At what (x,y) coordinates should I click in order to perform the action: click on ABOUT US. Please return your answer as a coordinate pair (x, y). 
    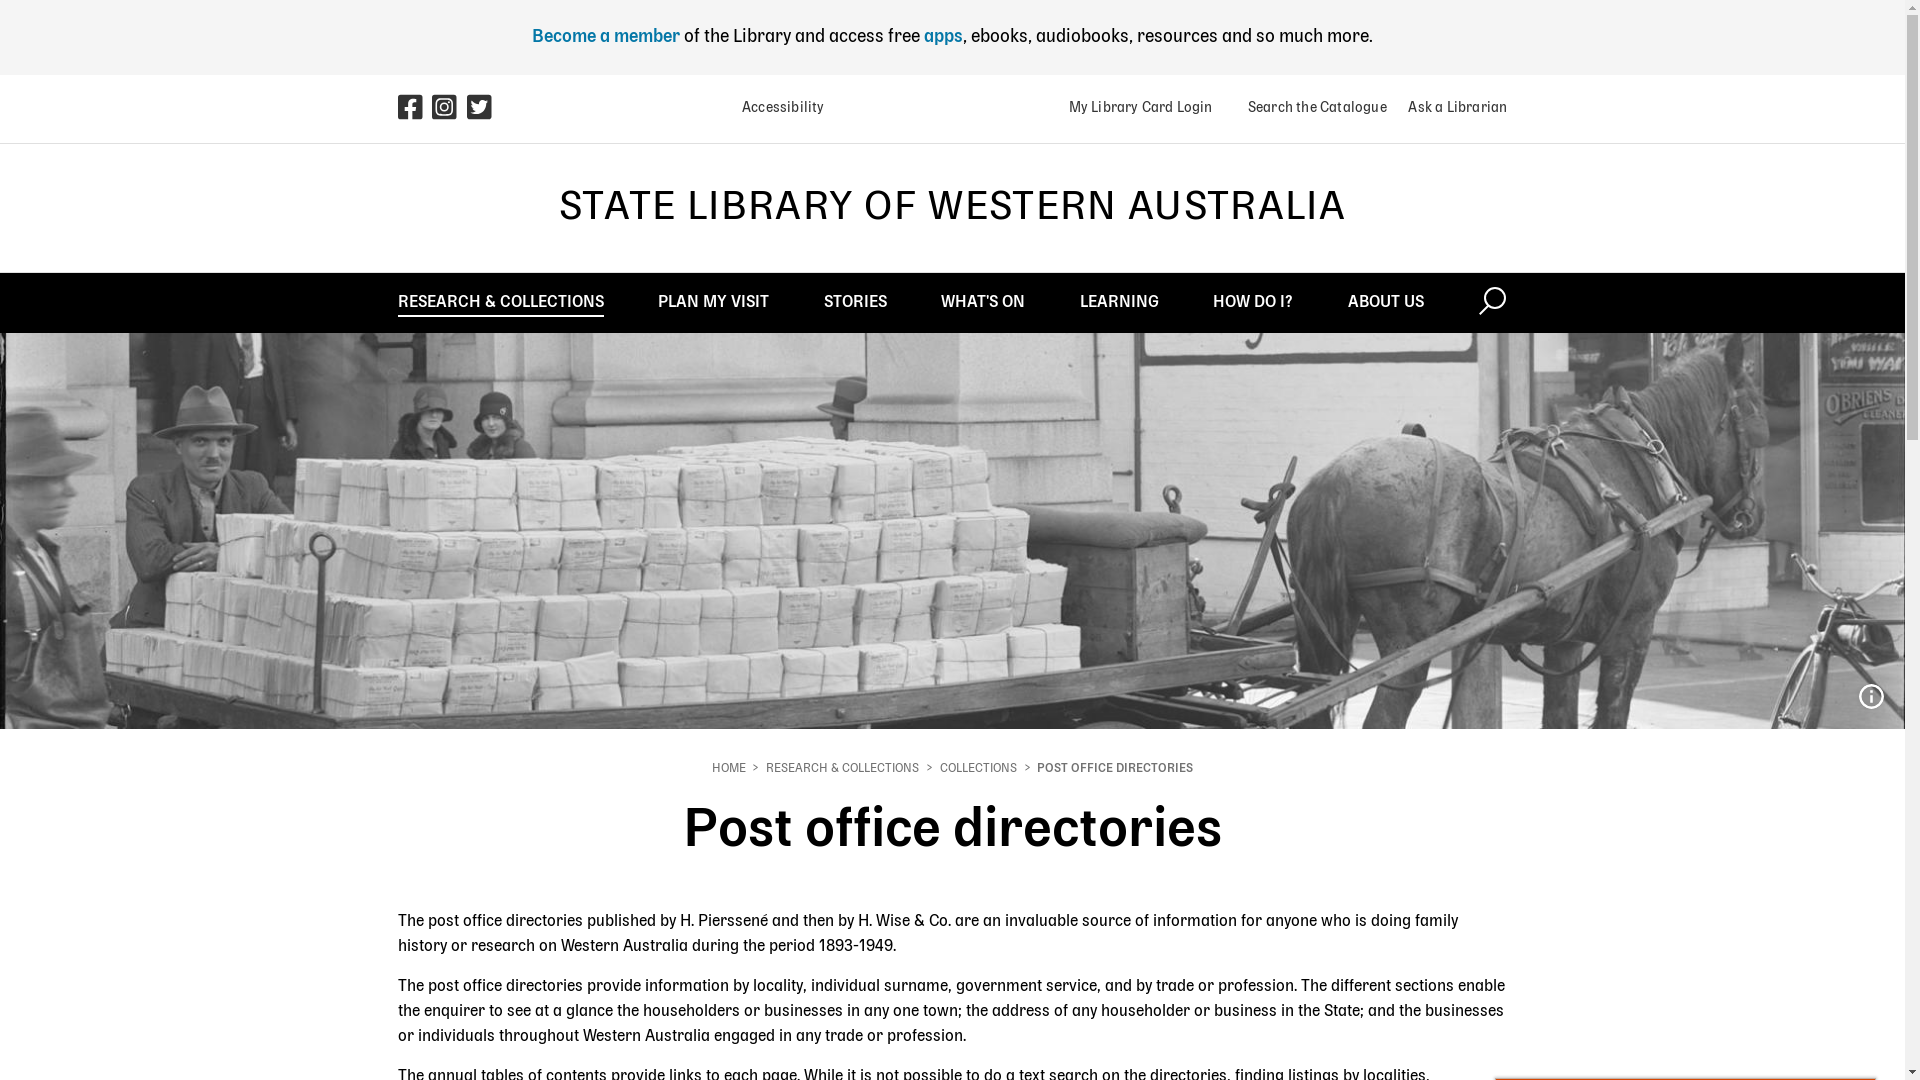
    Looking at the image, I should click on (1386, 302).